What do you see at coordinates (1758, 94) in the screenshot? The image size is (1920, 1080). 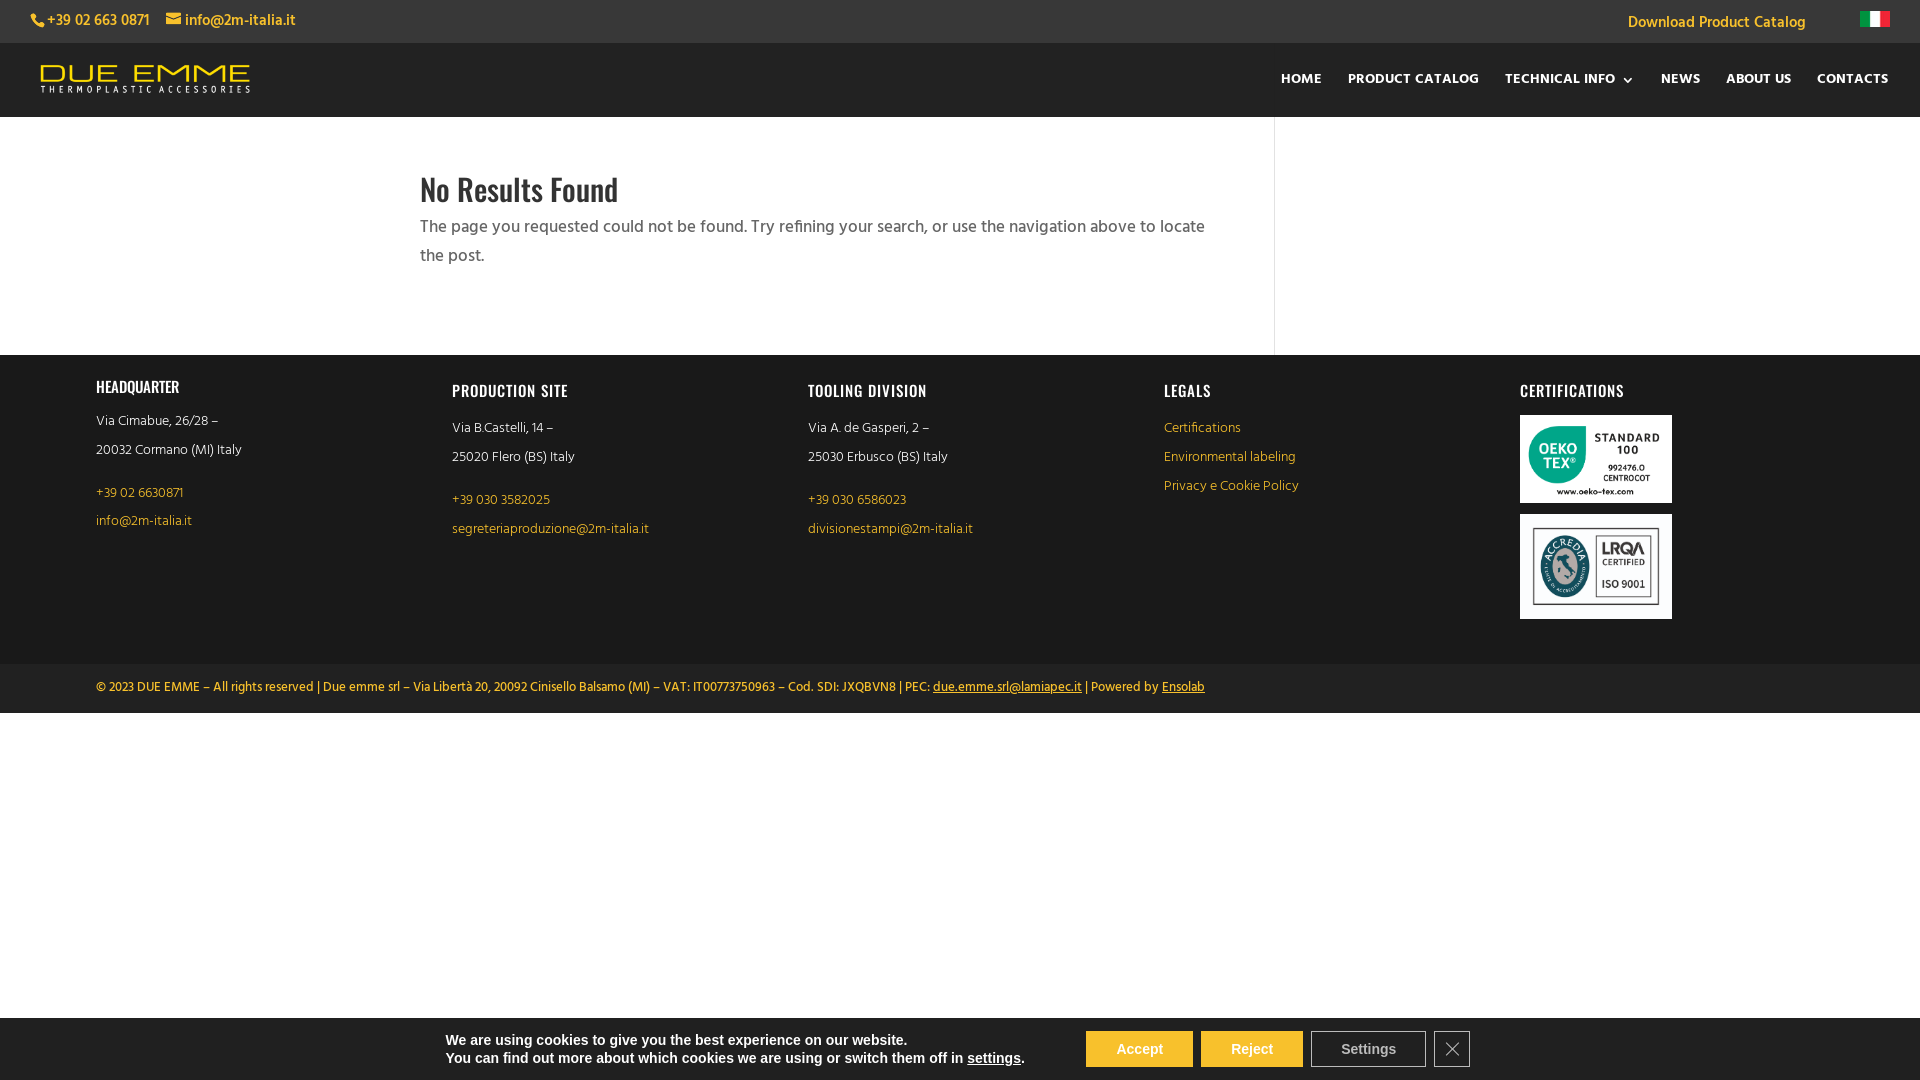 I see `ABOUT US` at bounding box center [1758, 94].